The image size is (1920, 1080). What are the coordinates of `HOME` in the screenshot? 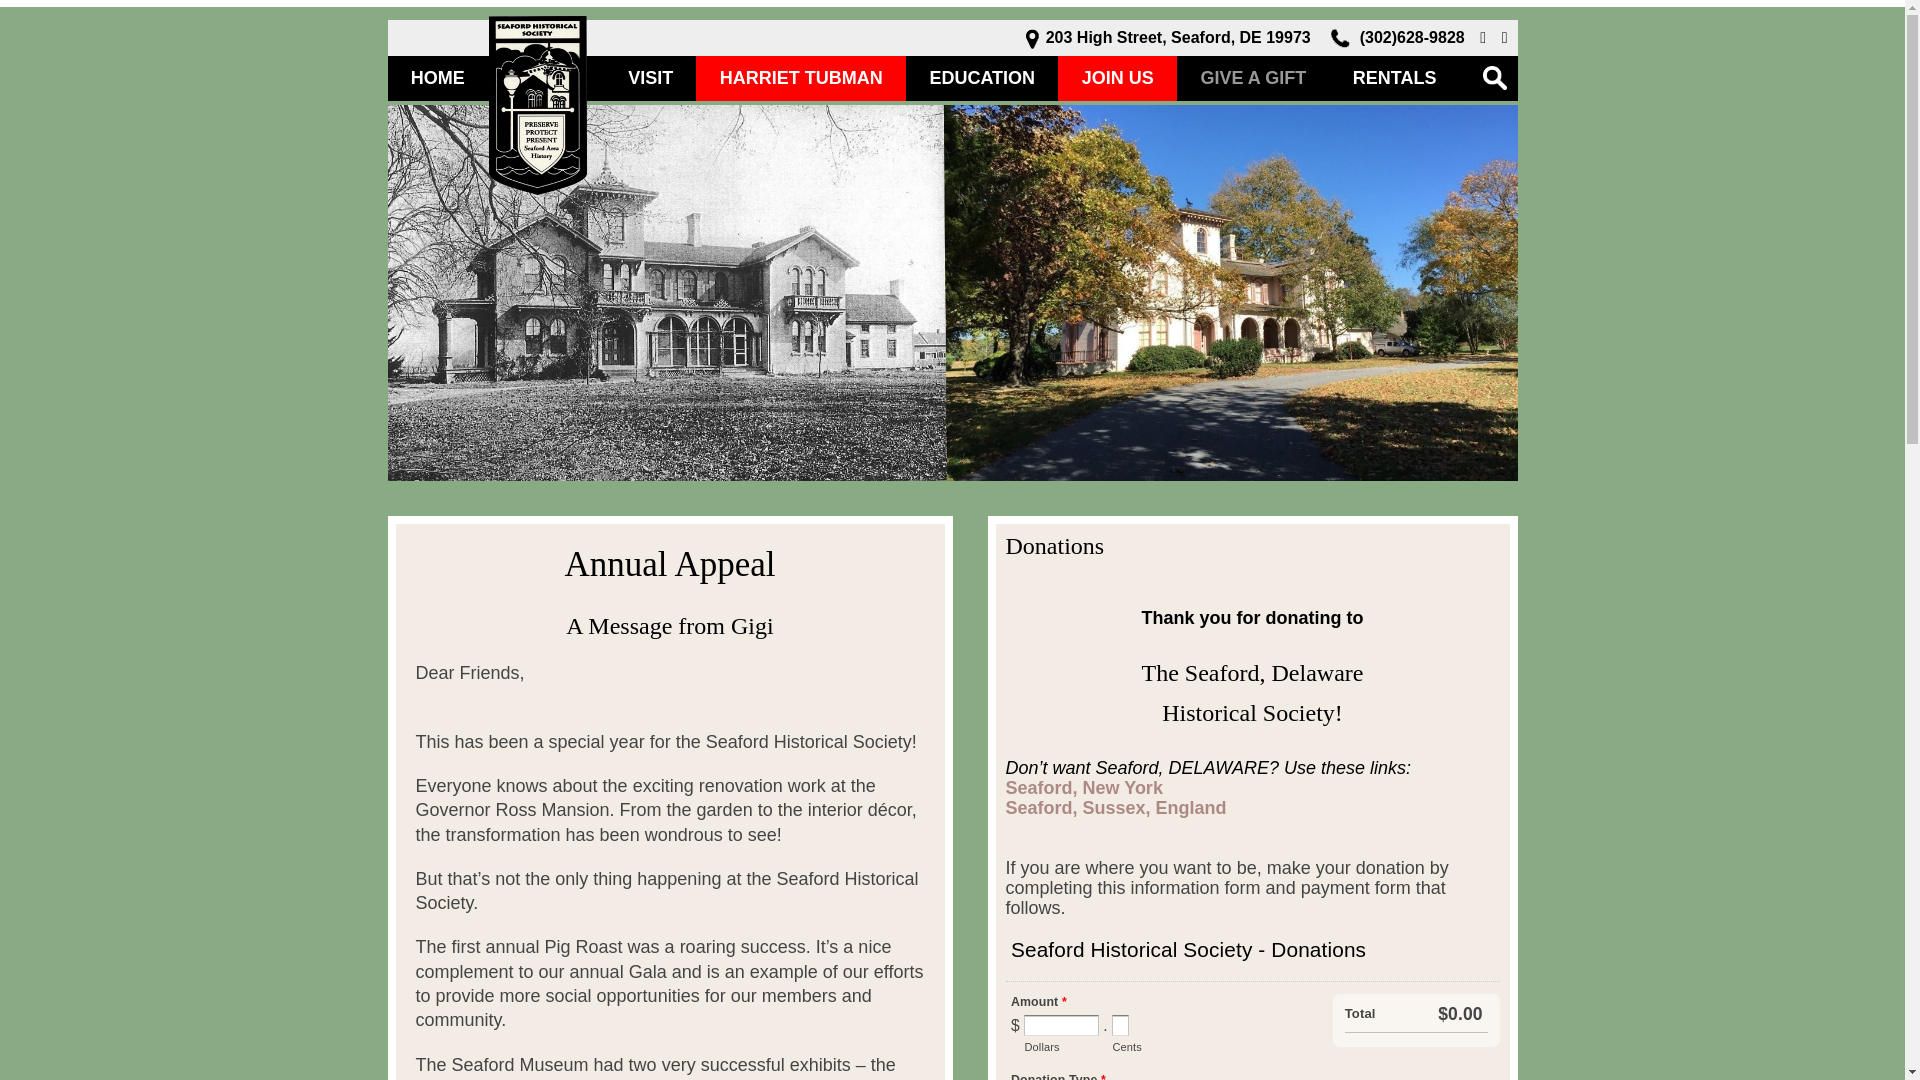 It's located at (438, 78).